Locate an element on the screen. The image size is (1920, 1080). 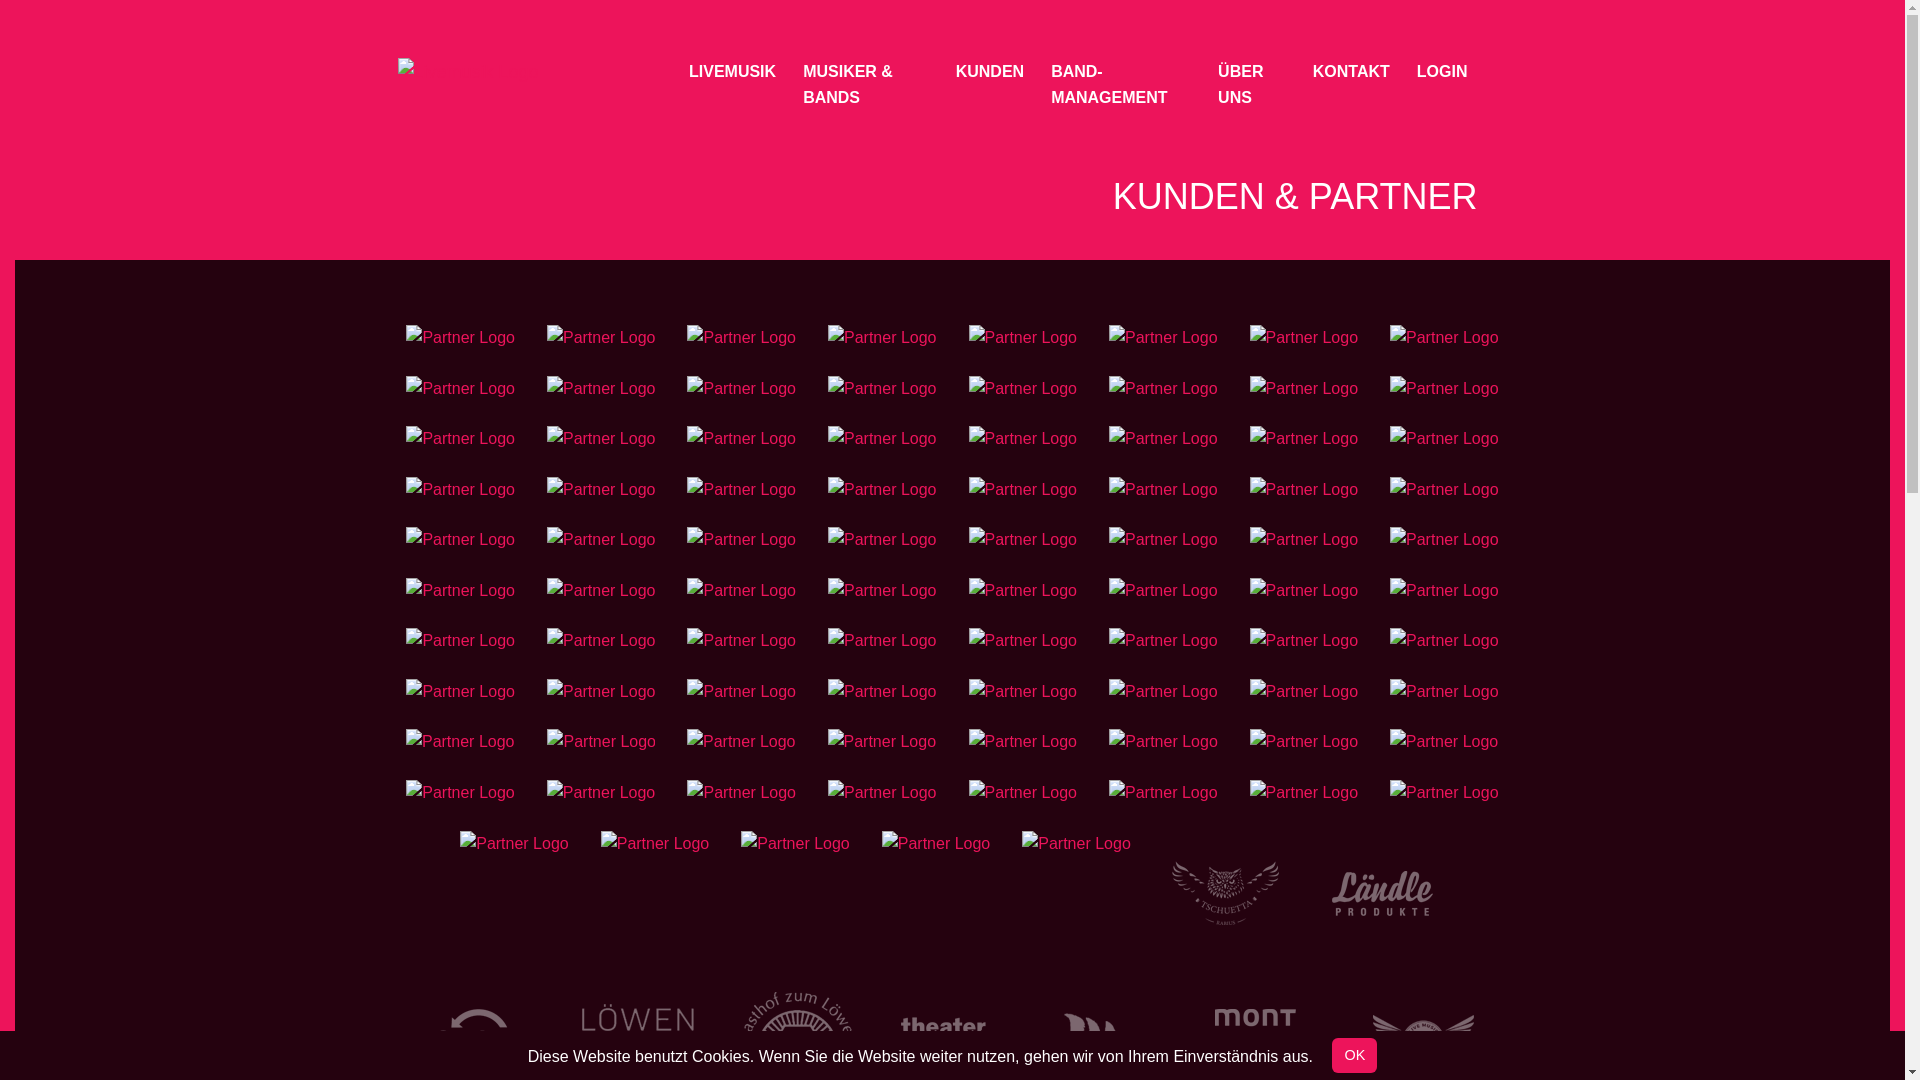
KONTAKT is located at coordinates (1352, 73).